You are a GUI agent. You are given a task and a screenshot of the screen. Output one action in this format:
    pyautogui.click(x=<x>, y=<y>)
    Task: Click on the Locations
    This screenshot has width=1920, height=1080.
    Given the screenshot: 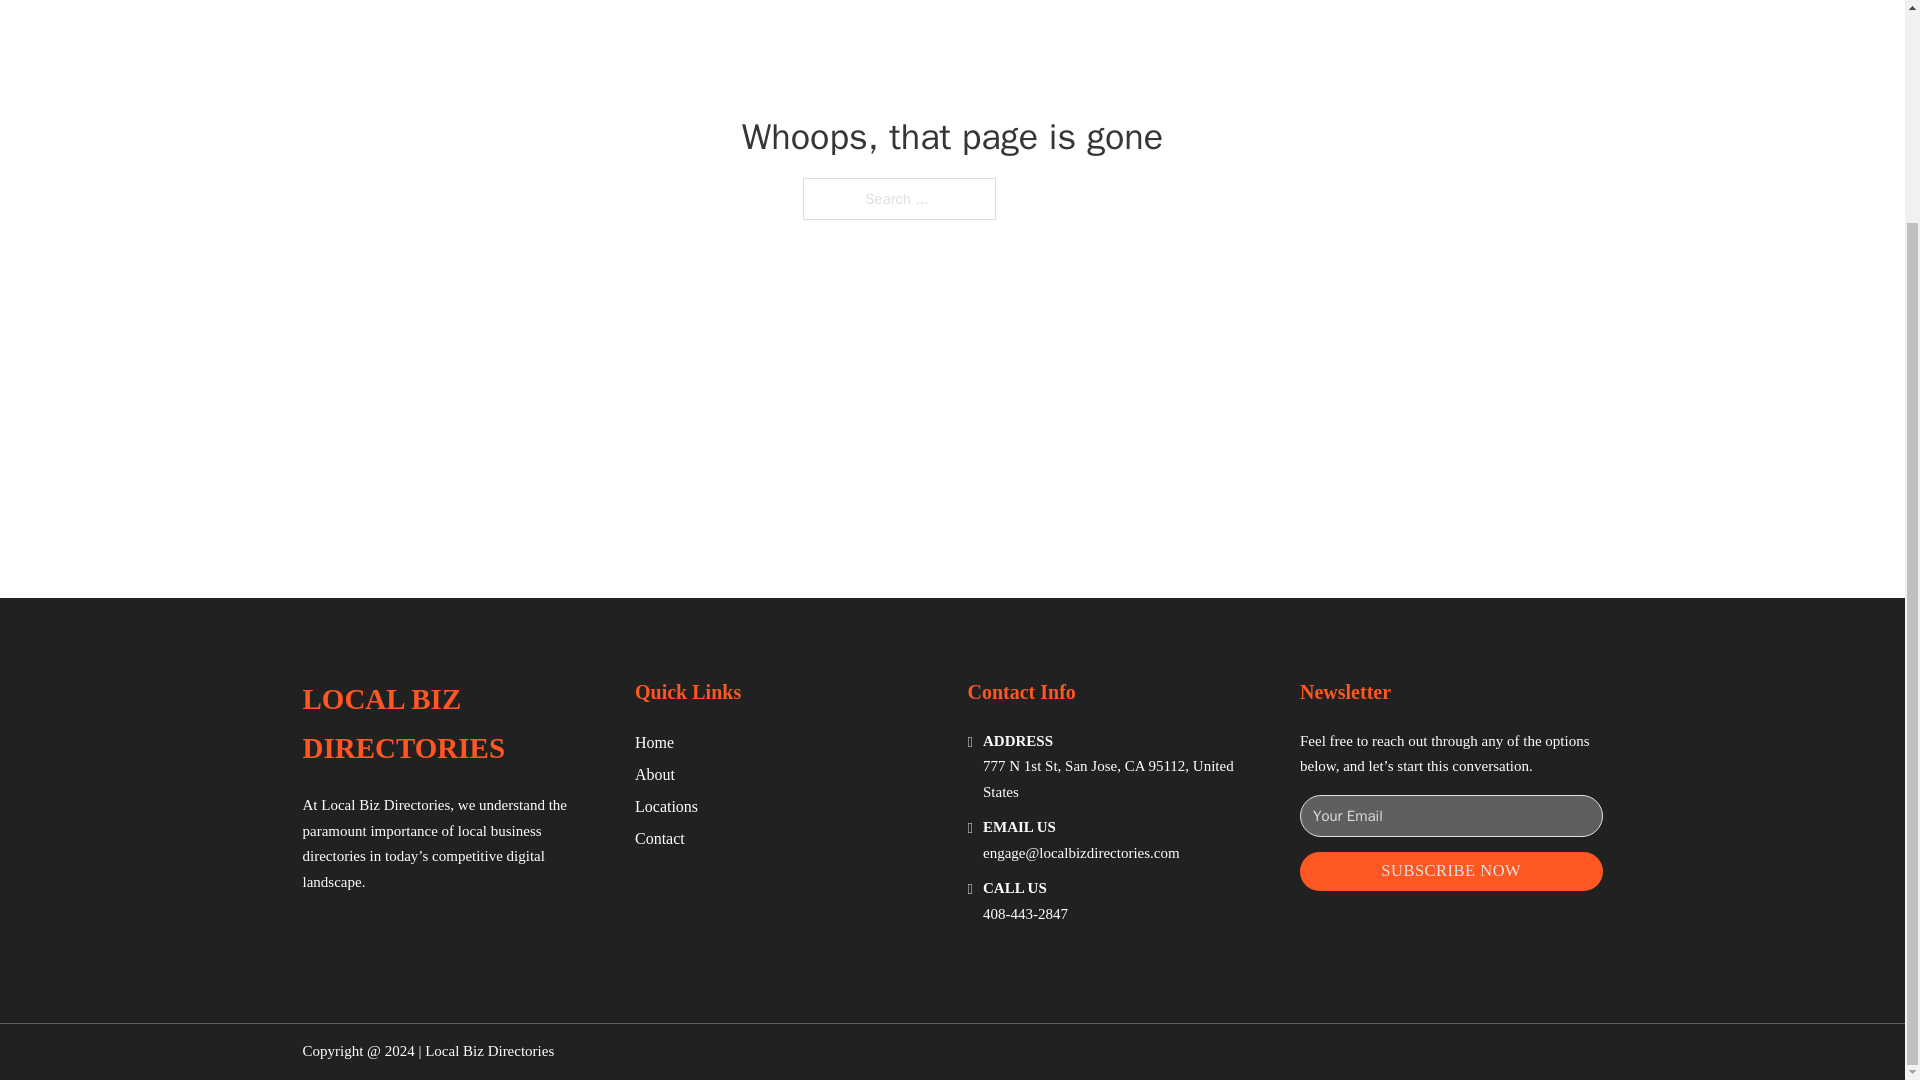 What is the action you would take?
    pyautogui.click(x=666, y=806)
    